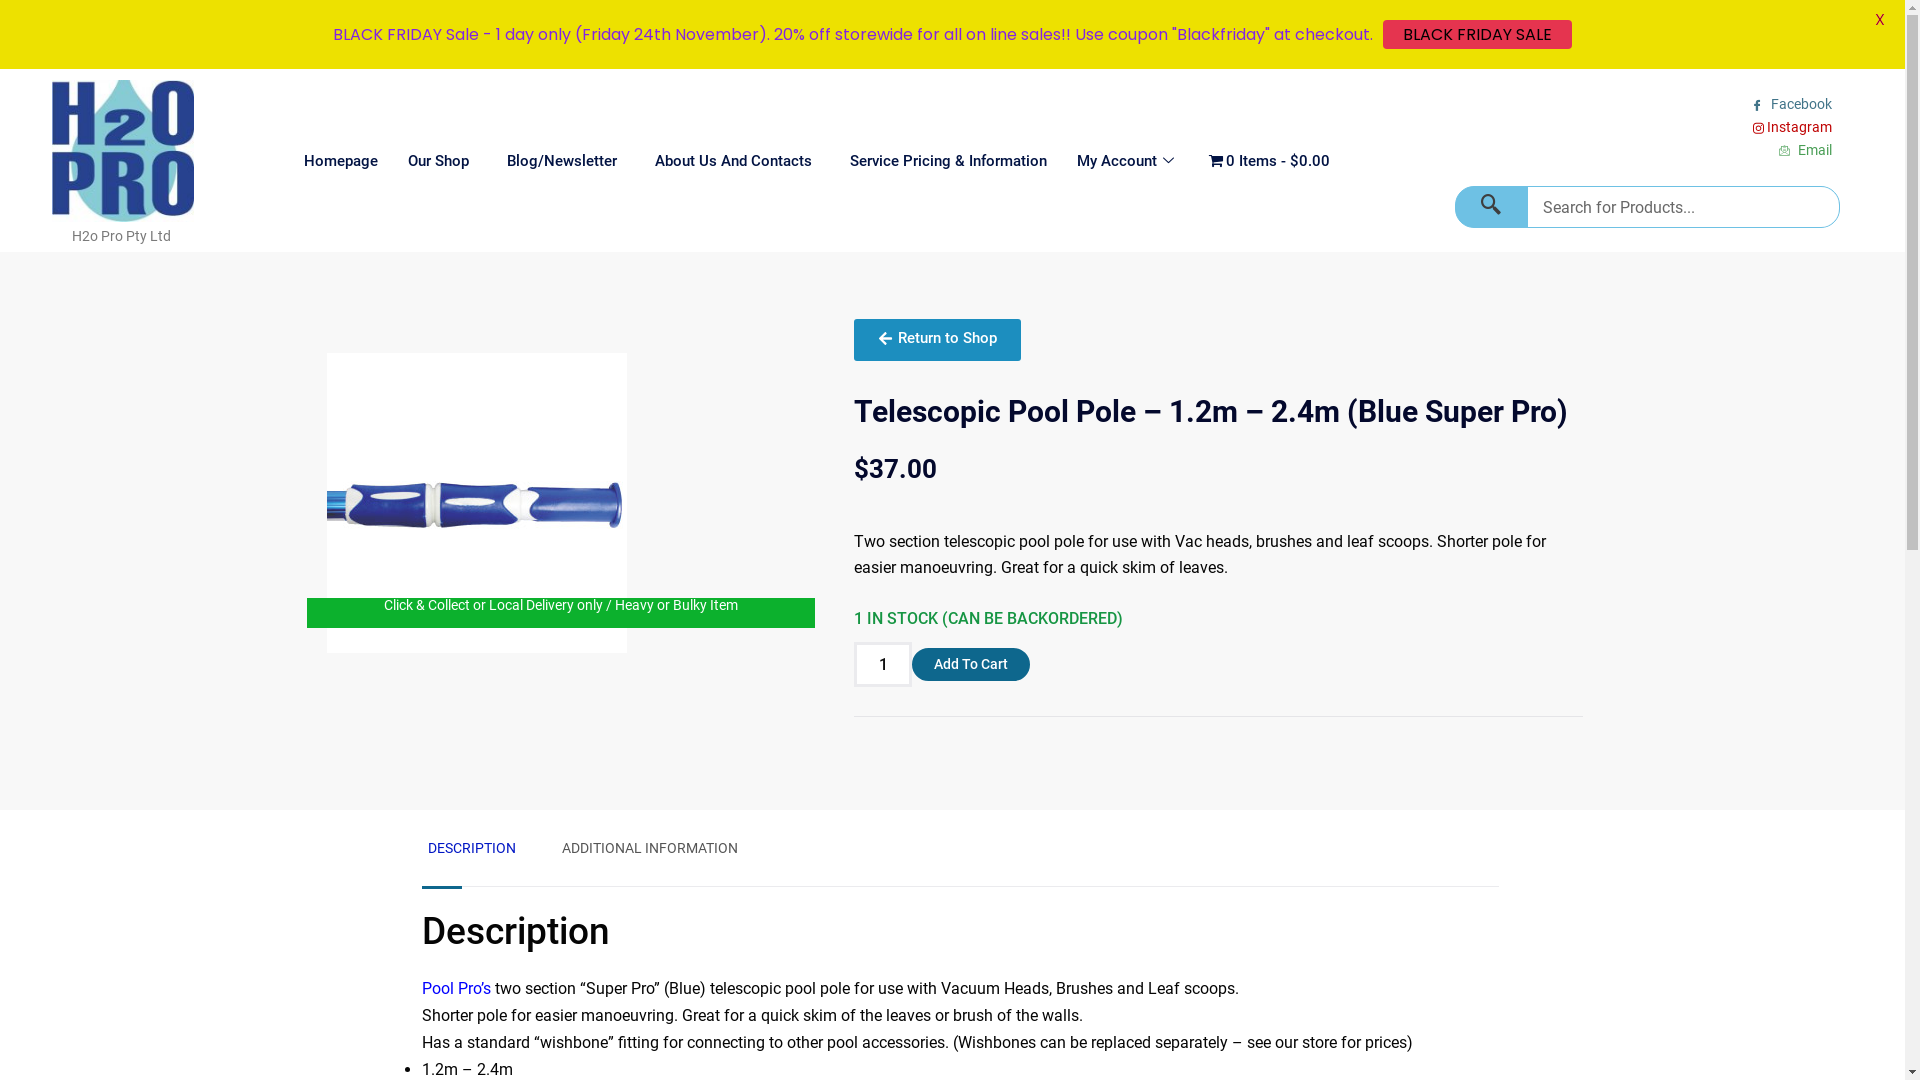 This screenshot has height=1080, width=1920. I want to click on 0 Items
$0.00, so click(1268, 161).